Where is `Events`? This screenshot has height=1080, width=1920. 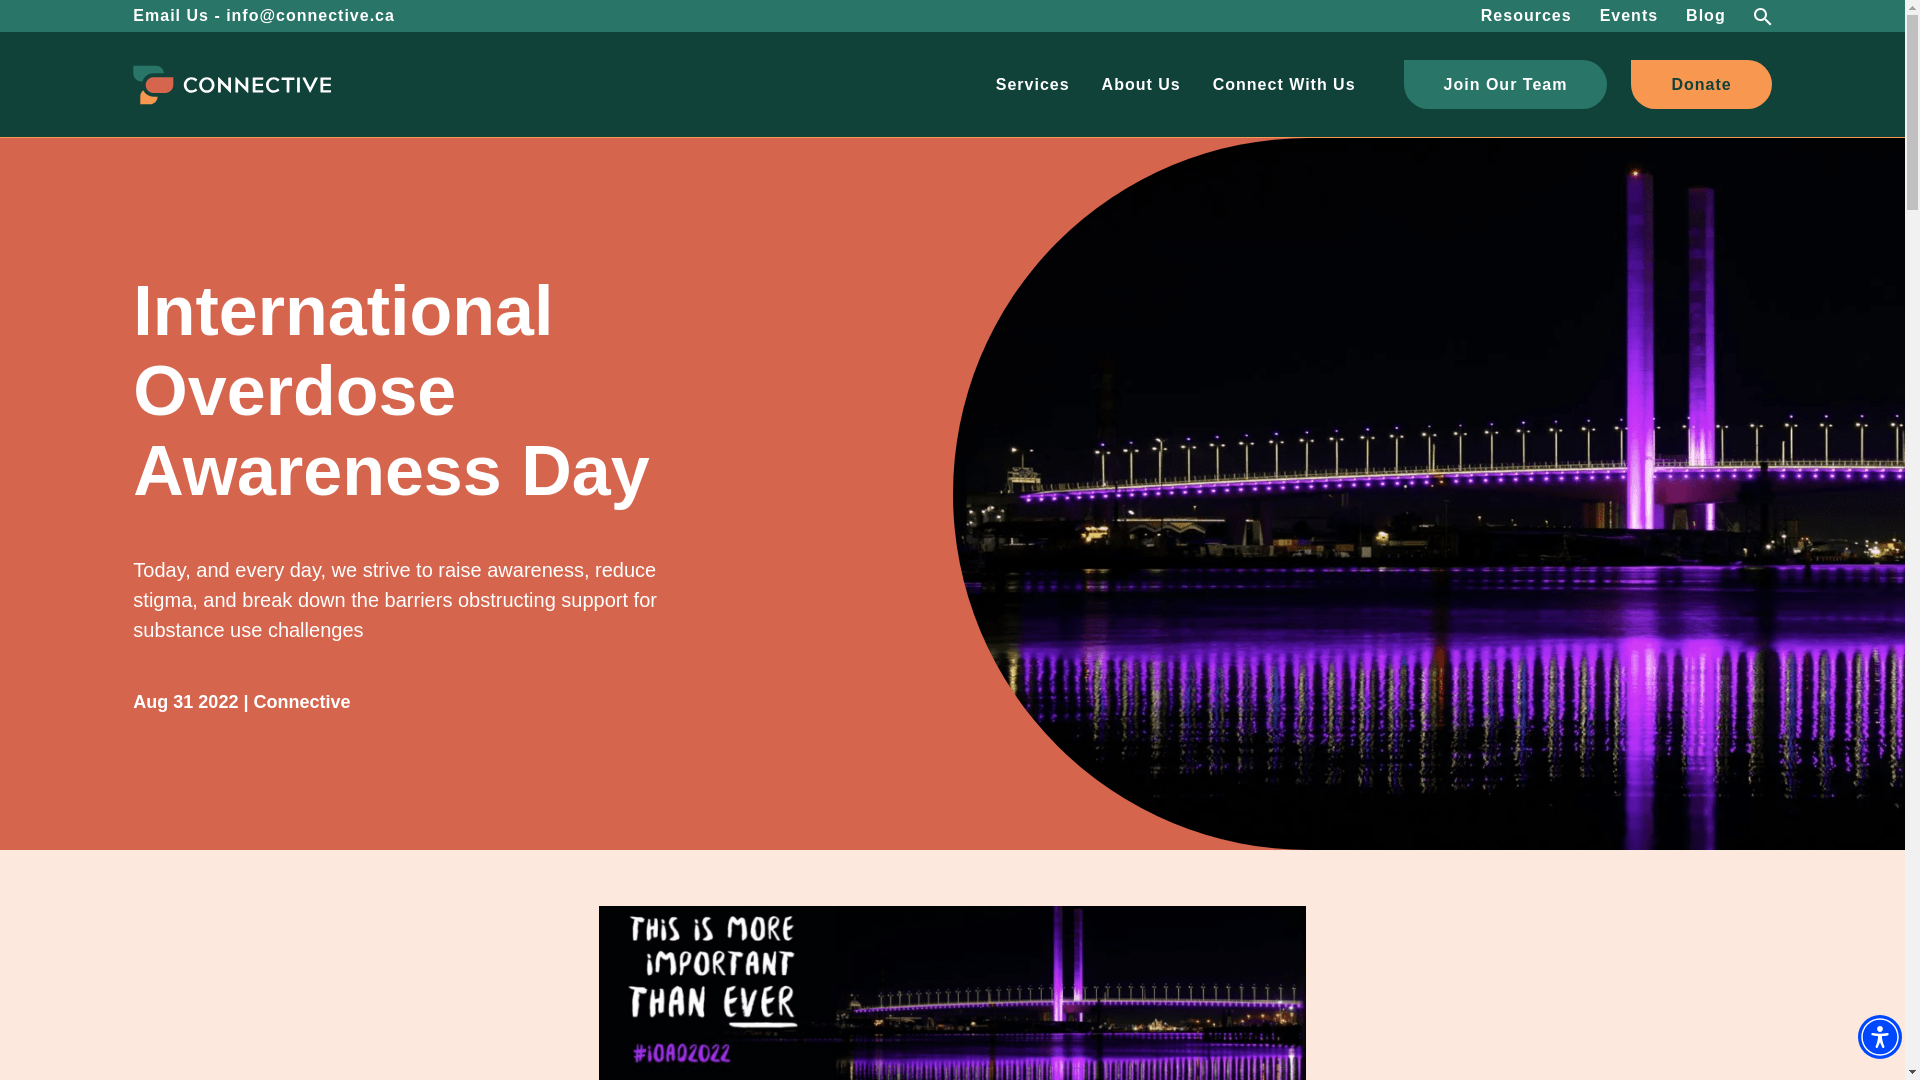
Events is located at coordinates (1628, 16).